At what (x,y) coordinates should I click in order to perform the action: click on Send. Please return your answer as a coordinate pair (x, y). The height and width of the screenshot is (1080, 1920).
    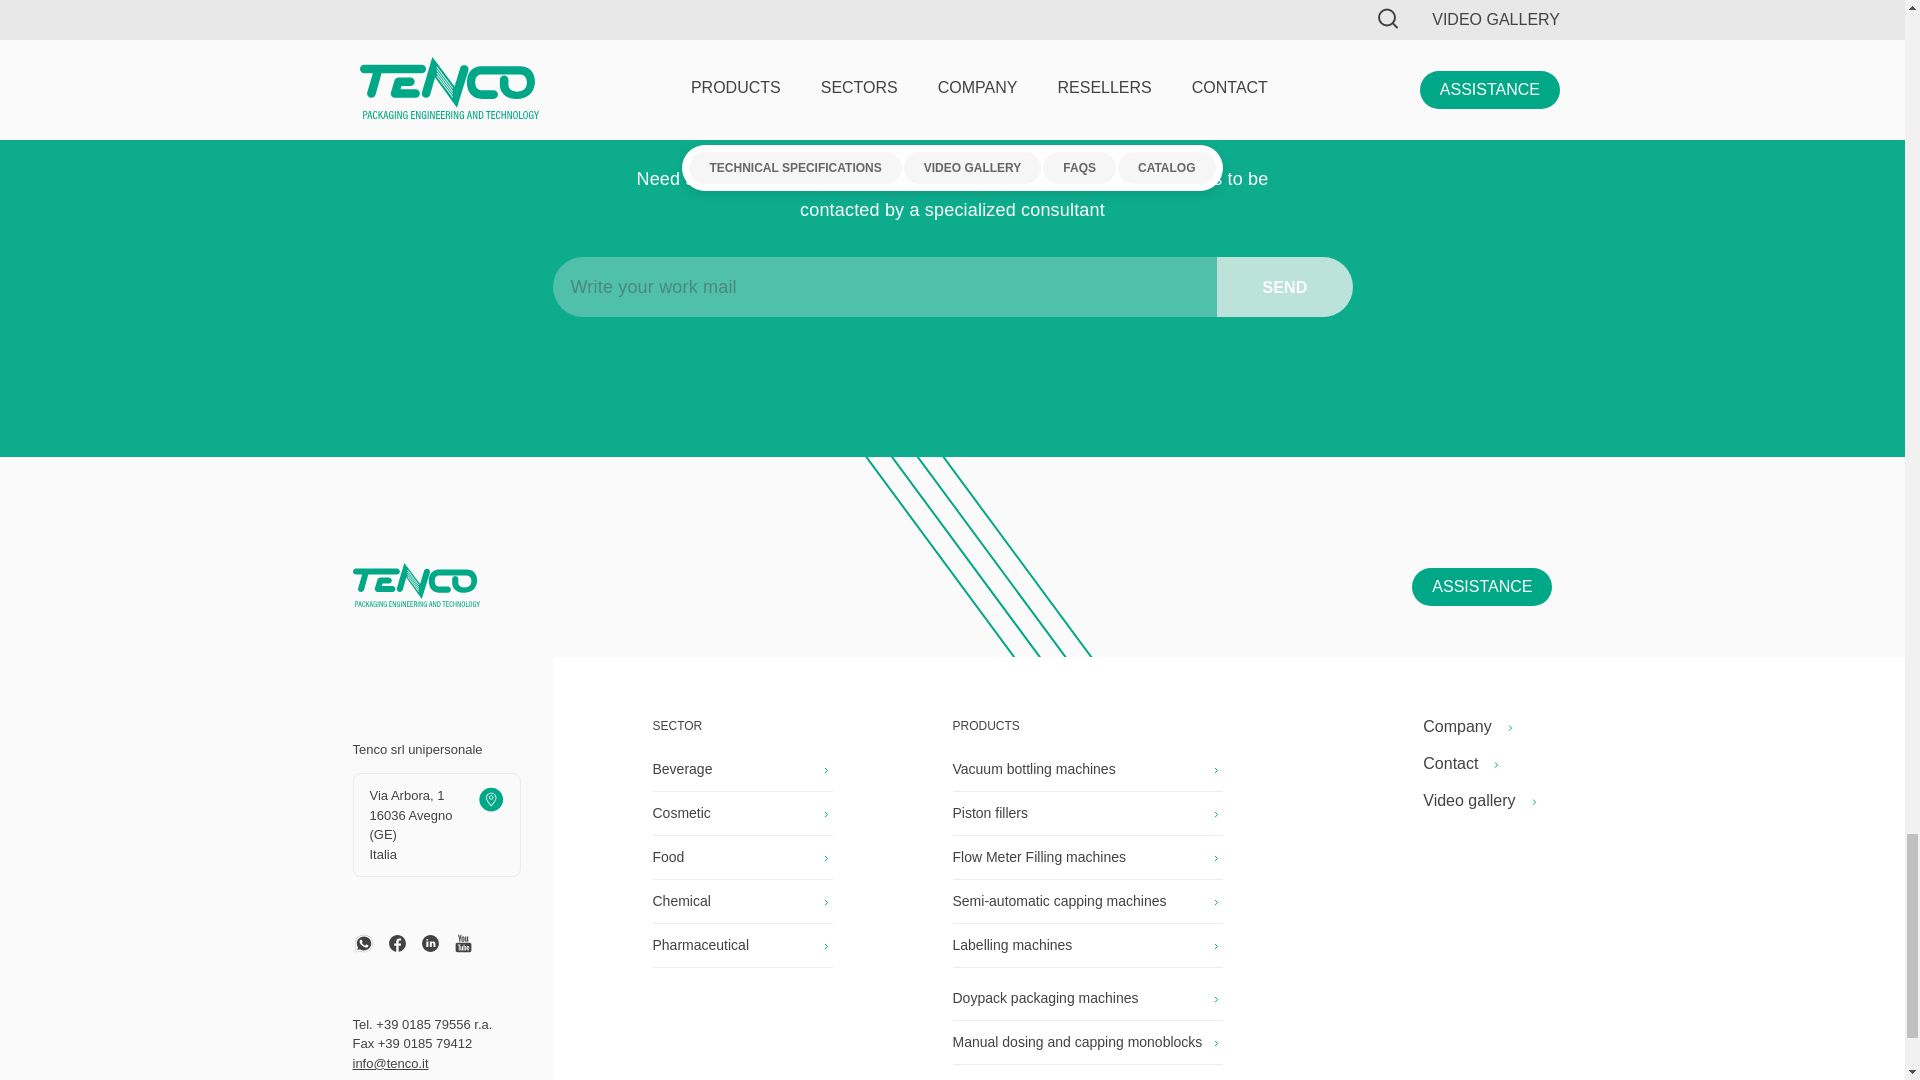
    Looking at the image, I should click on (1284, 287).